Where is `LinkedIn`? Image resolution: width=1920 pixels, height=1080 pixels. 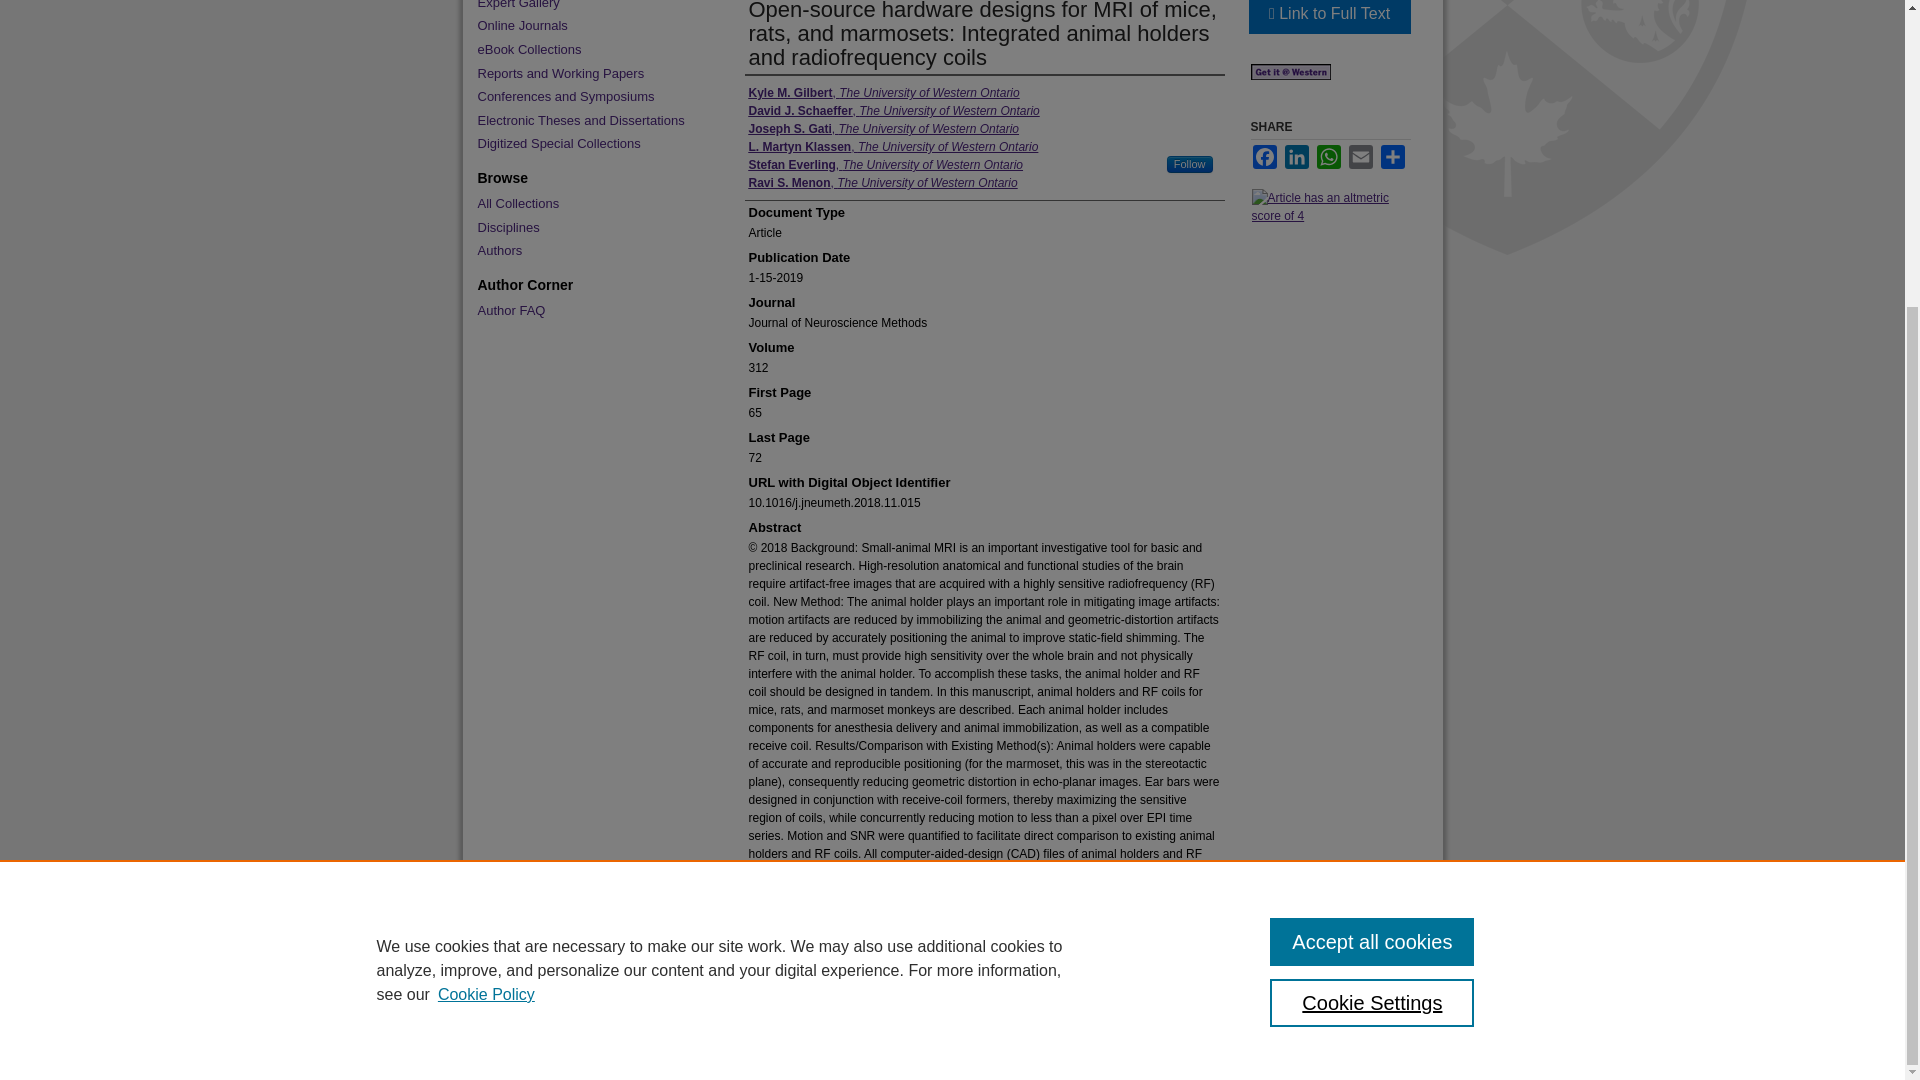 LinkedIn is located at coordinates (1296, 156).